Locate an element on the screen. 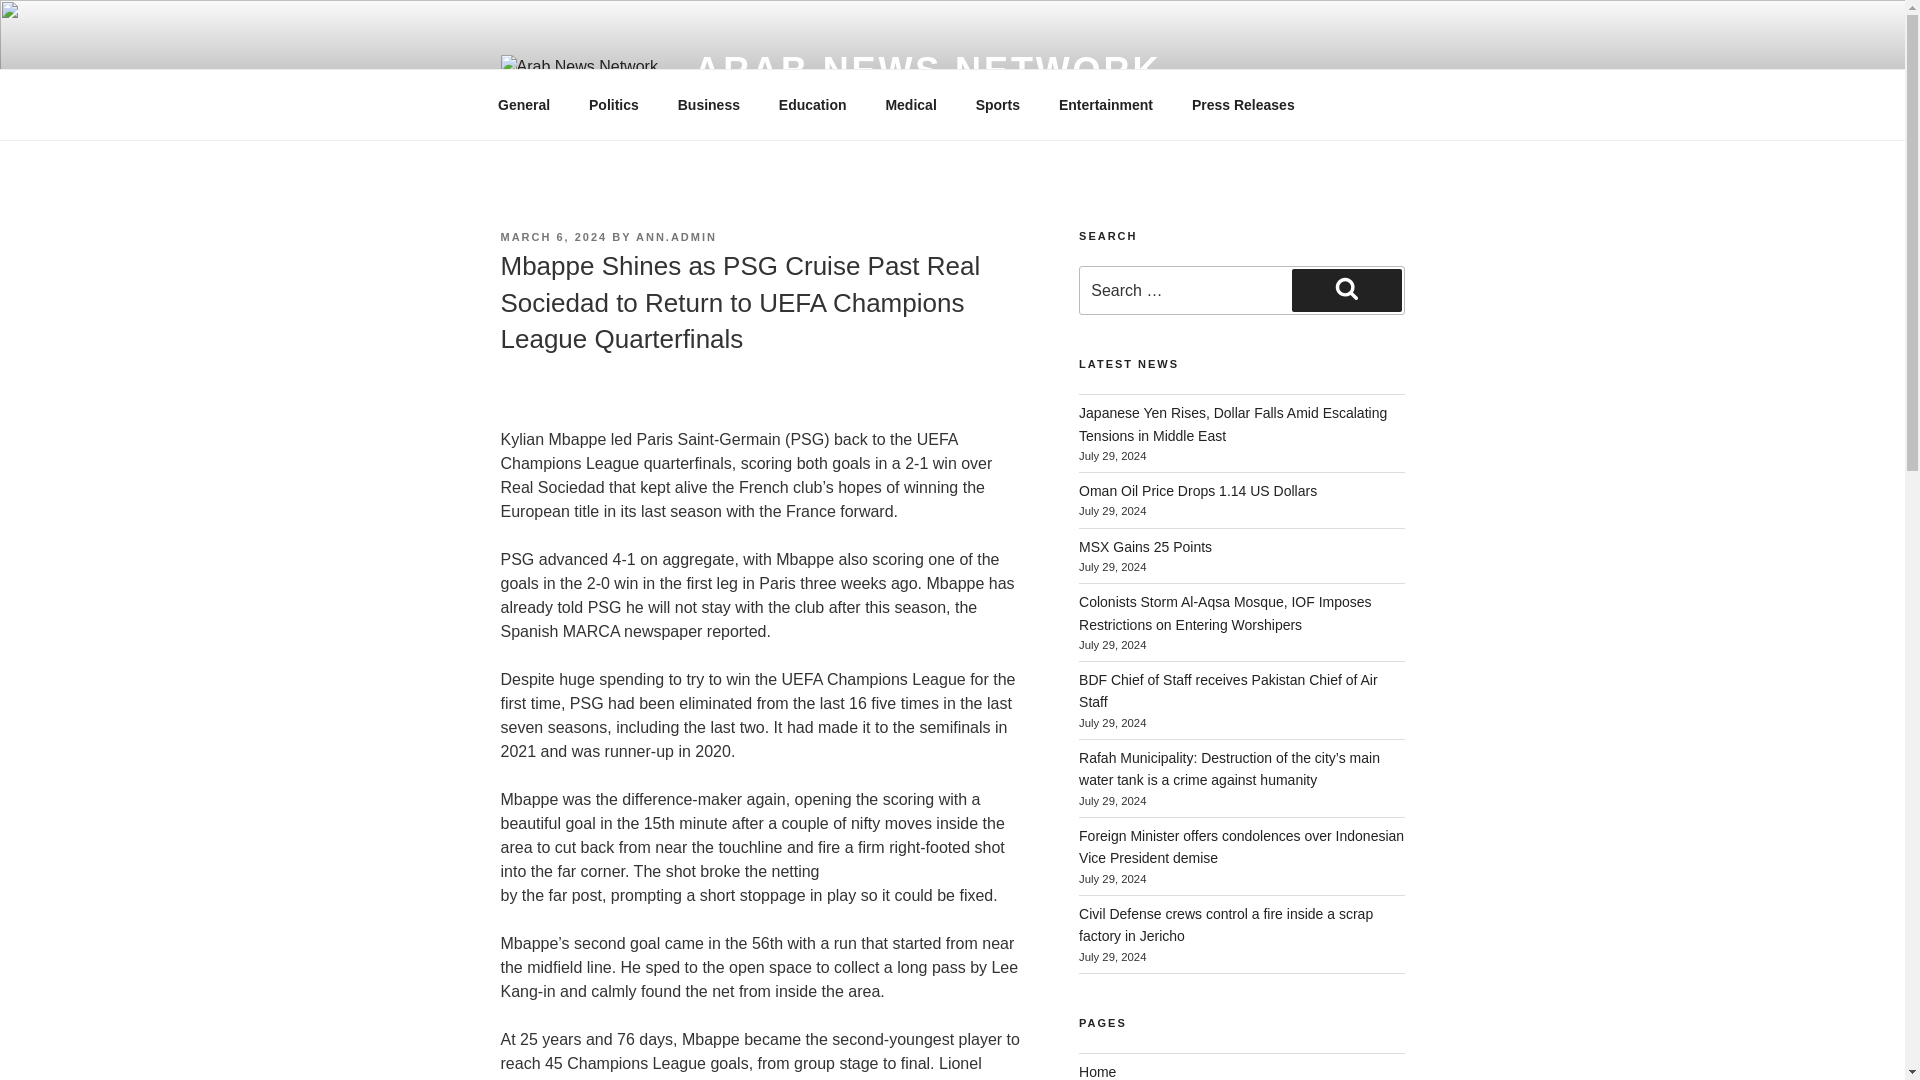  Search is located at coordinates (1346, 290).